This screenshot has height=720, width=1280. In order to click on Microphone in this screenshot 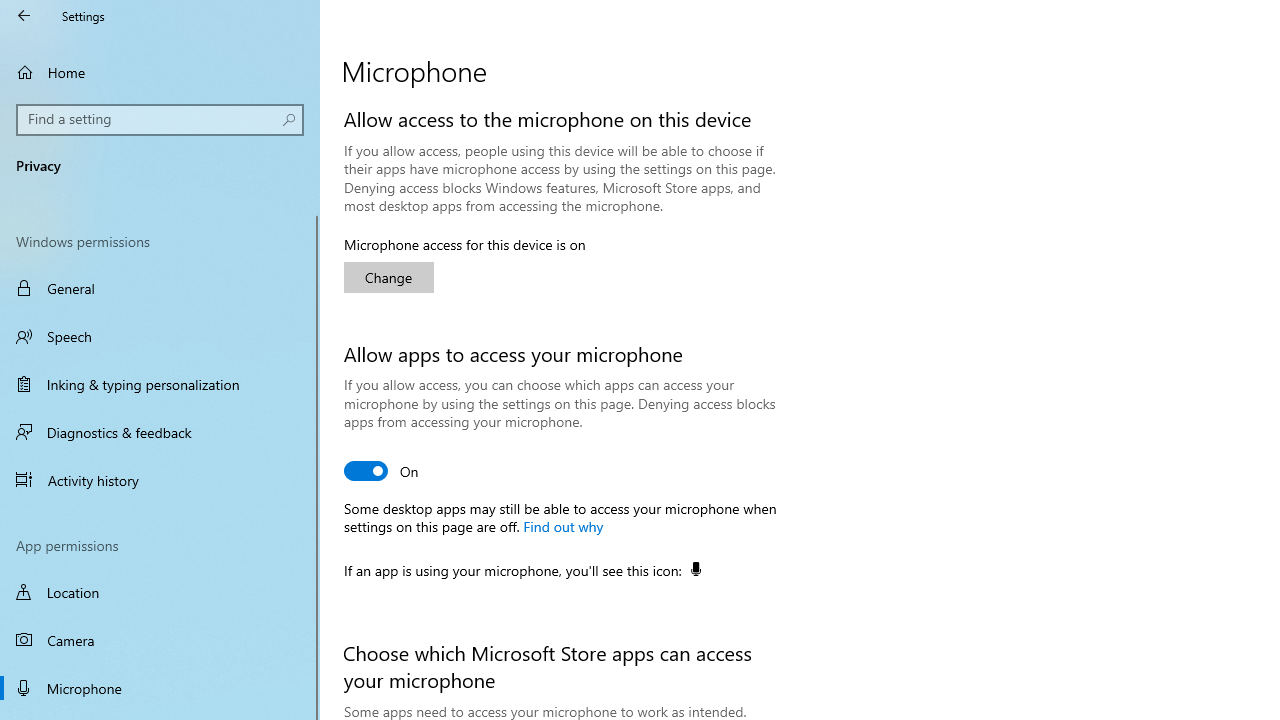, I will do `click(160, 688)`.